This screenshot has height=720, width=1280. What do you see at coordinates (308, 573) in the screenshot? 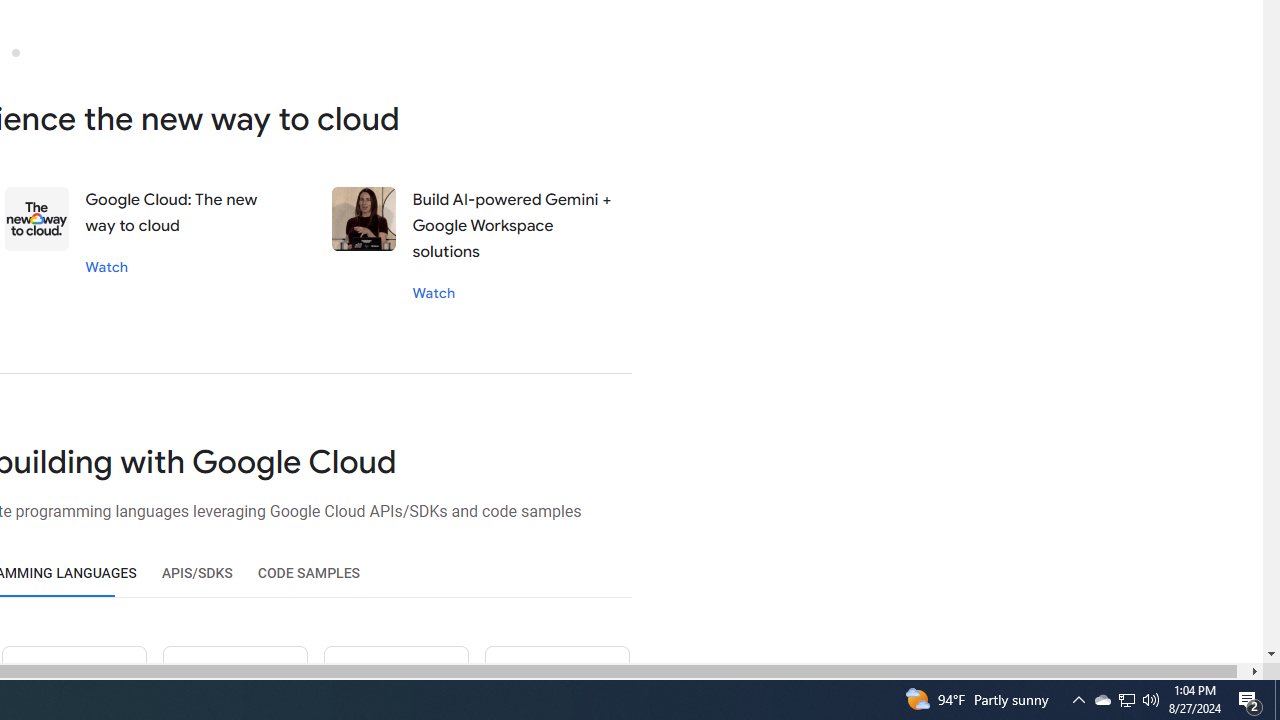
I see `CODE SAMPLES` at bounding box center [308, 573].